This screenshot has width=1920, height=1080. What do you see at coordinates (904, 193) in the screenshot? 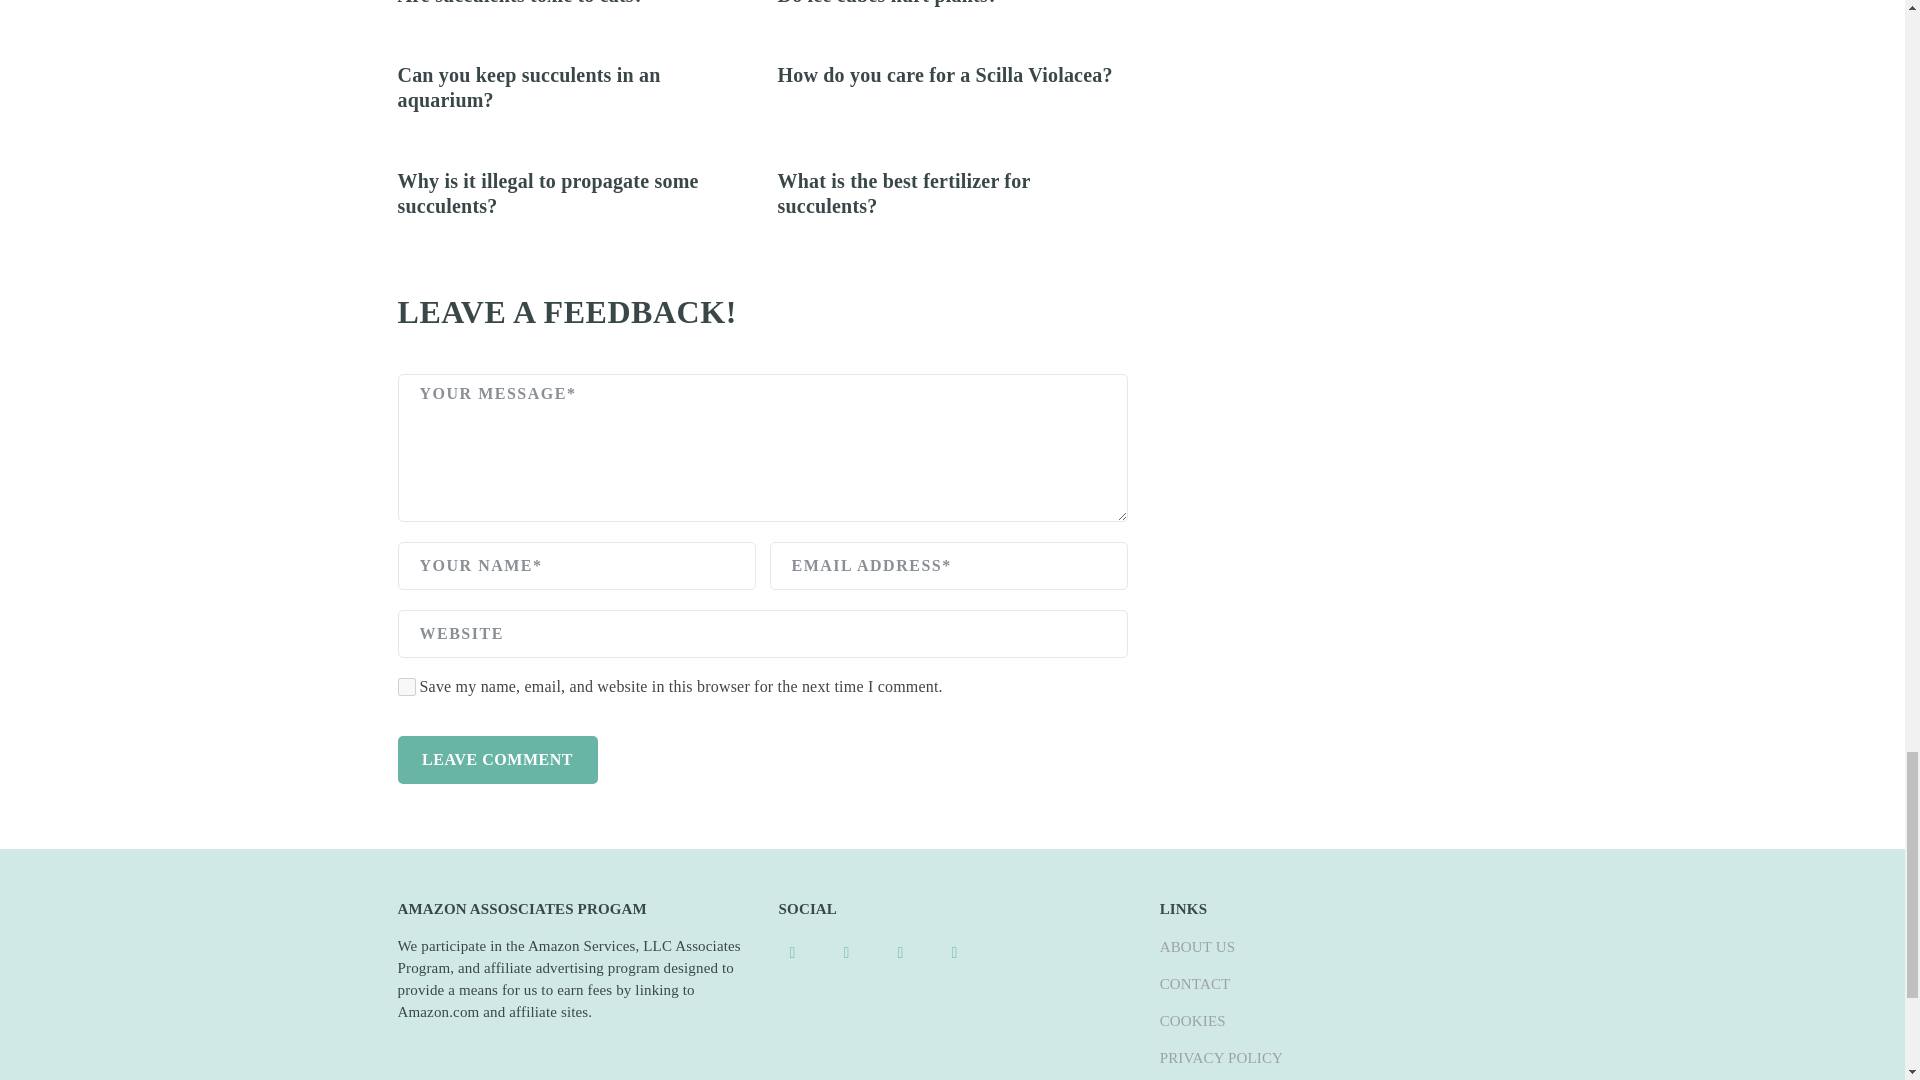
I see `What is the best fertilizer for succulents?` at bounding box center [904, 193].